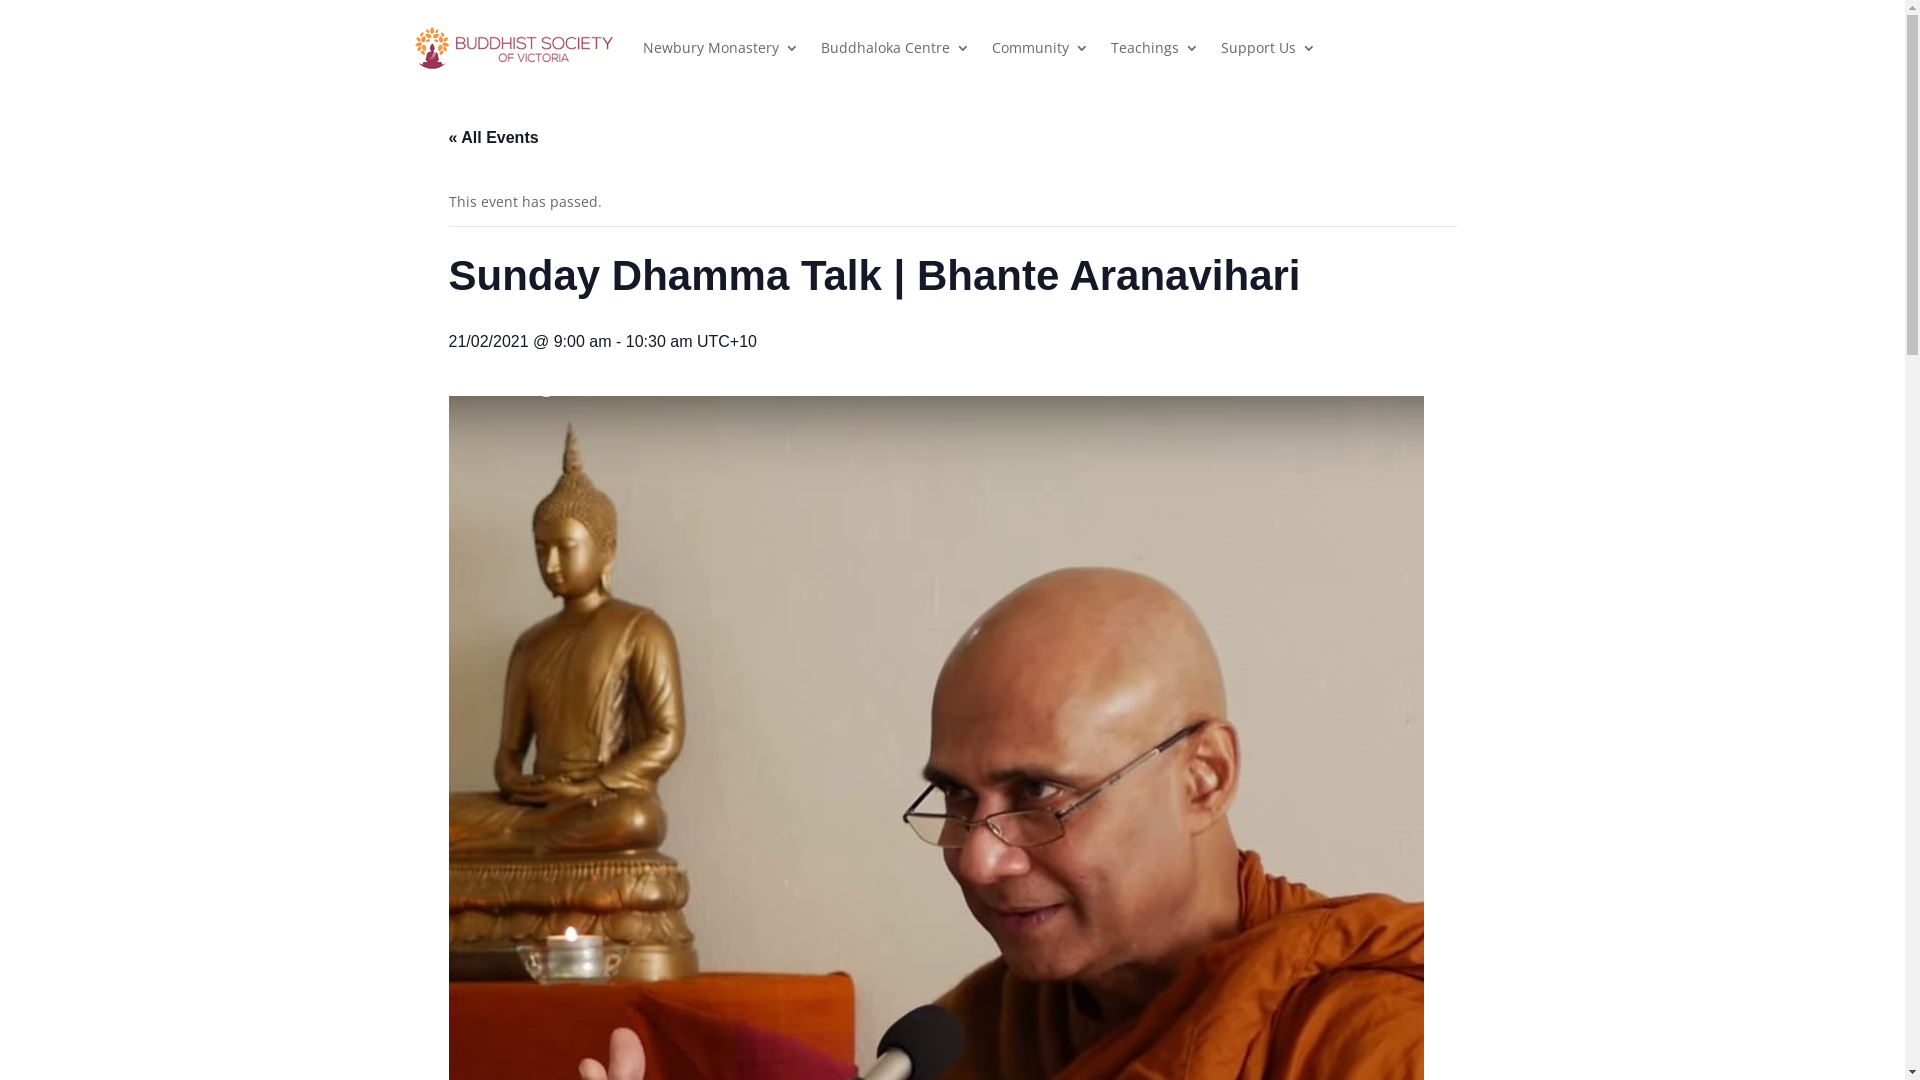 The height and width of the screenshot is (1080, 1920). I want to click on Community, so click(1040, 48).